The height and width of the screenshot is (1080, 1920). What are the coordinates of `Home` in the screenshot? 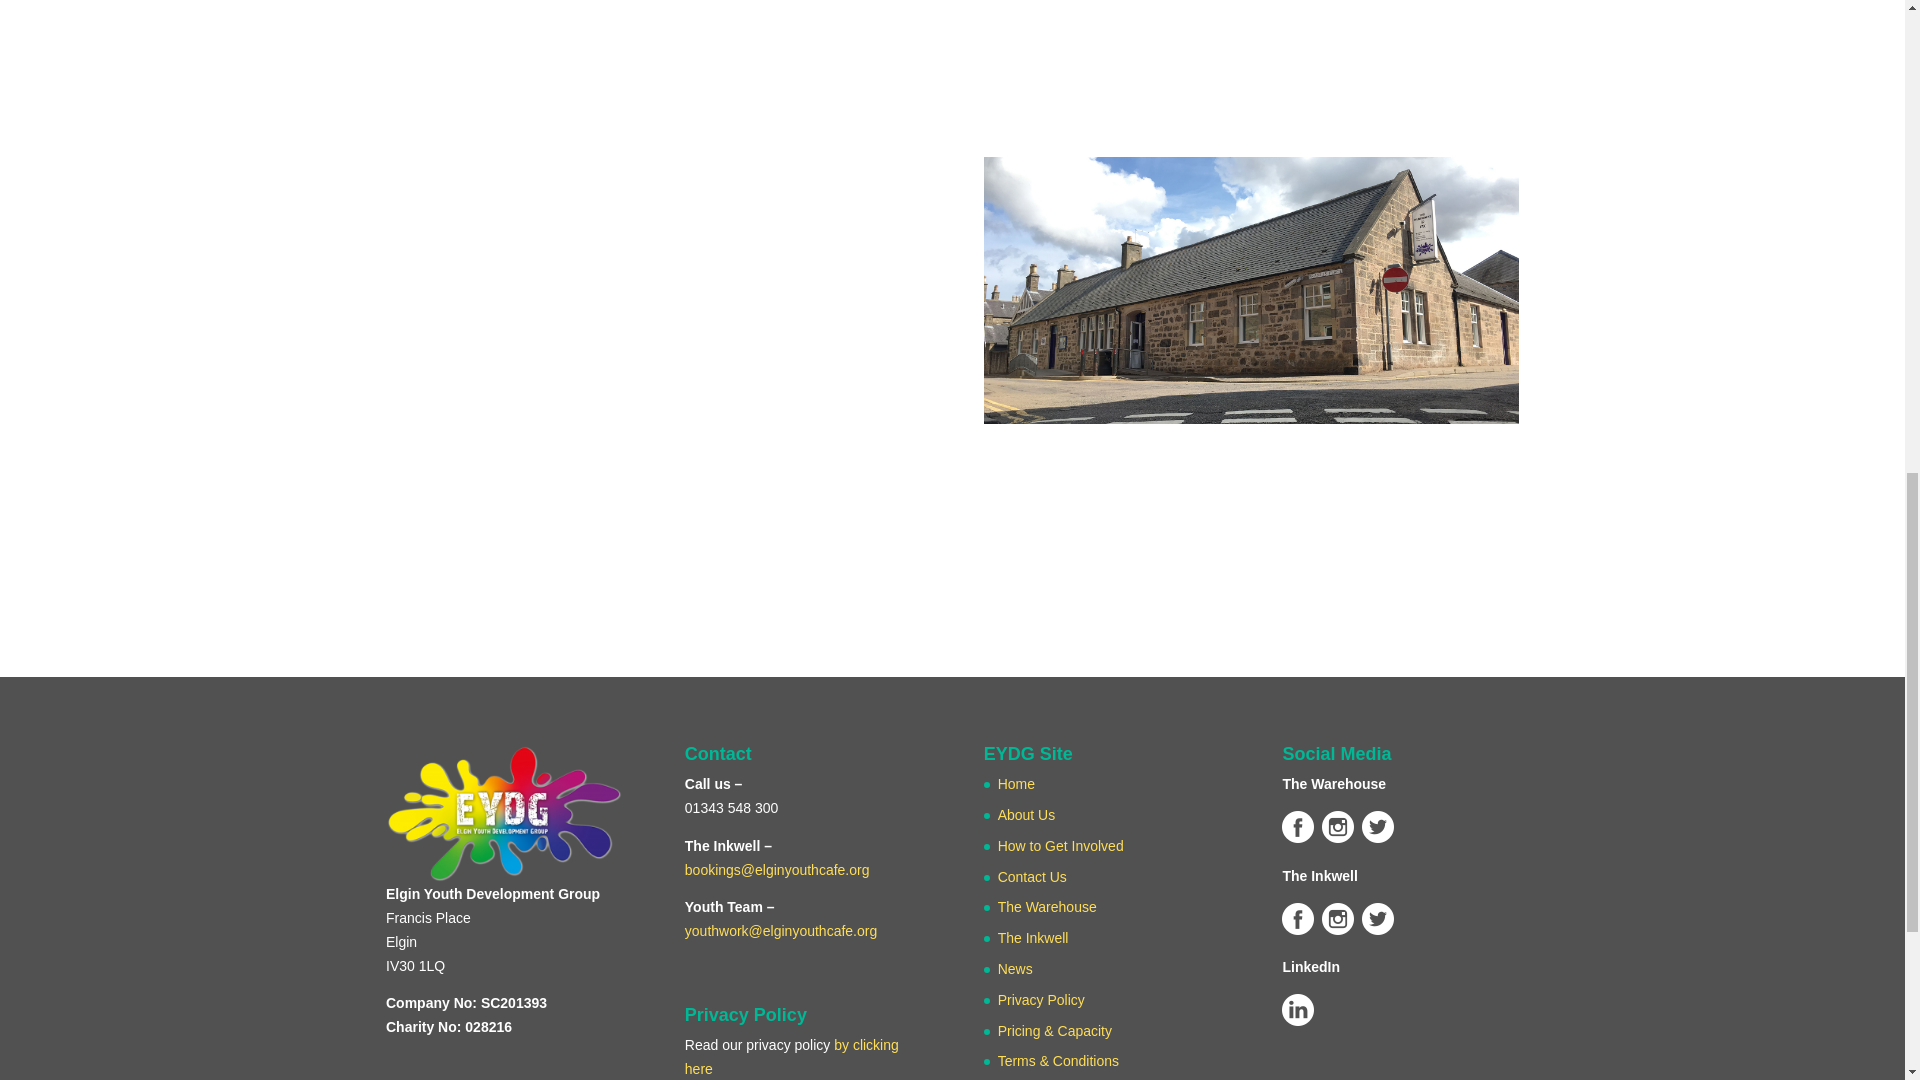 It's located at (1016, 784).